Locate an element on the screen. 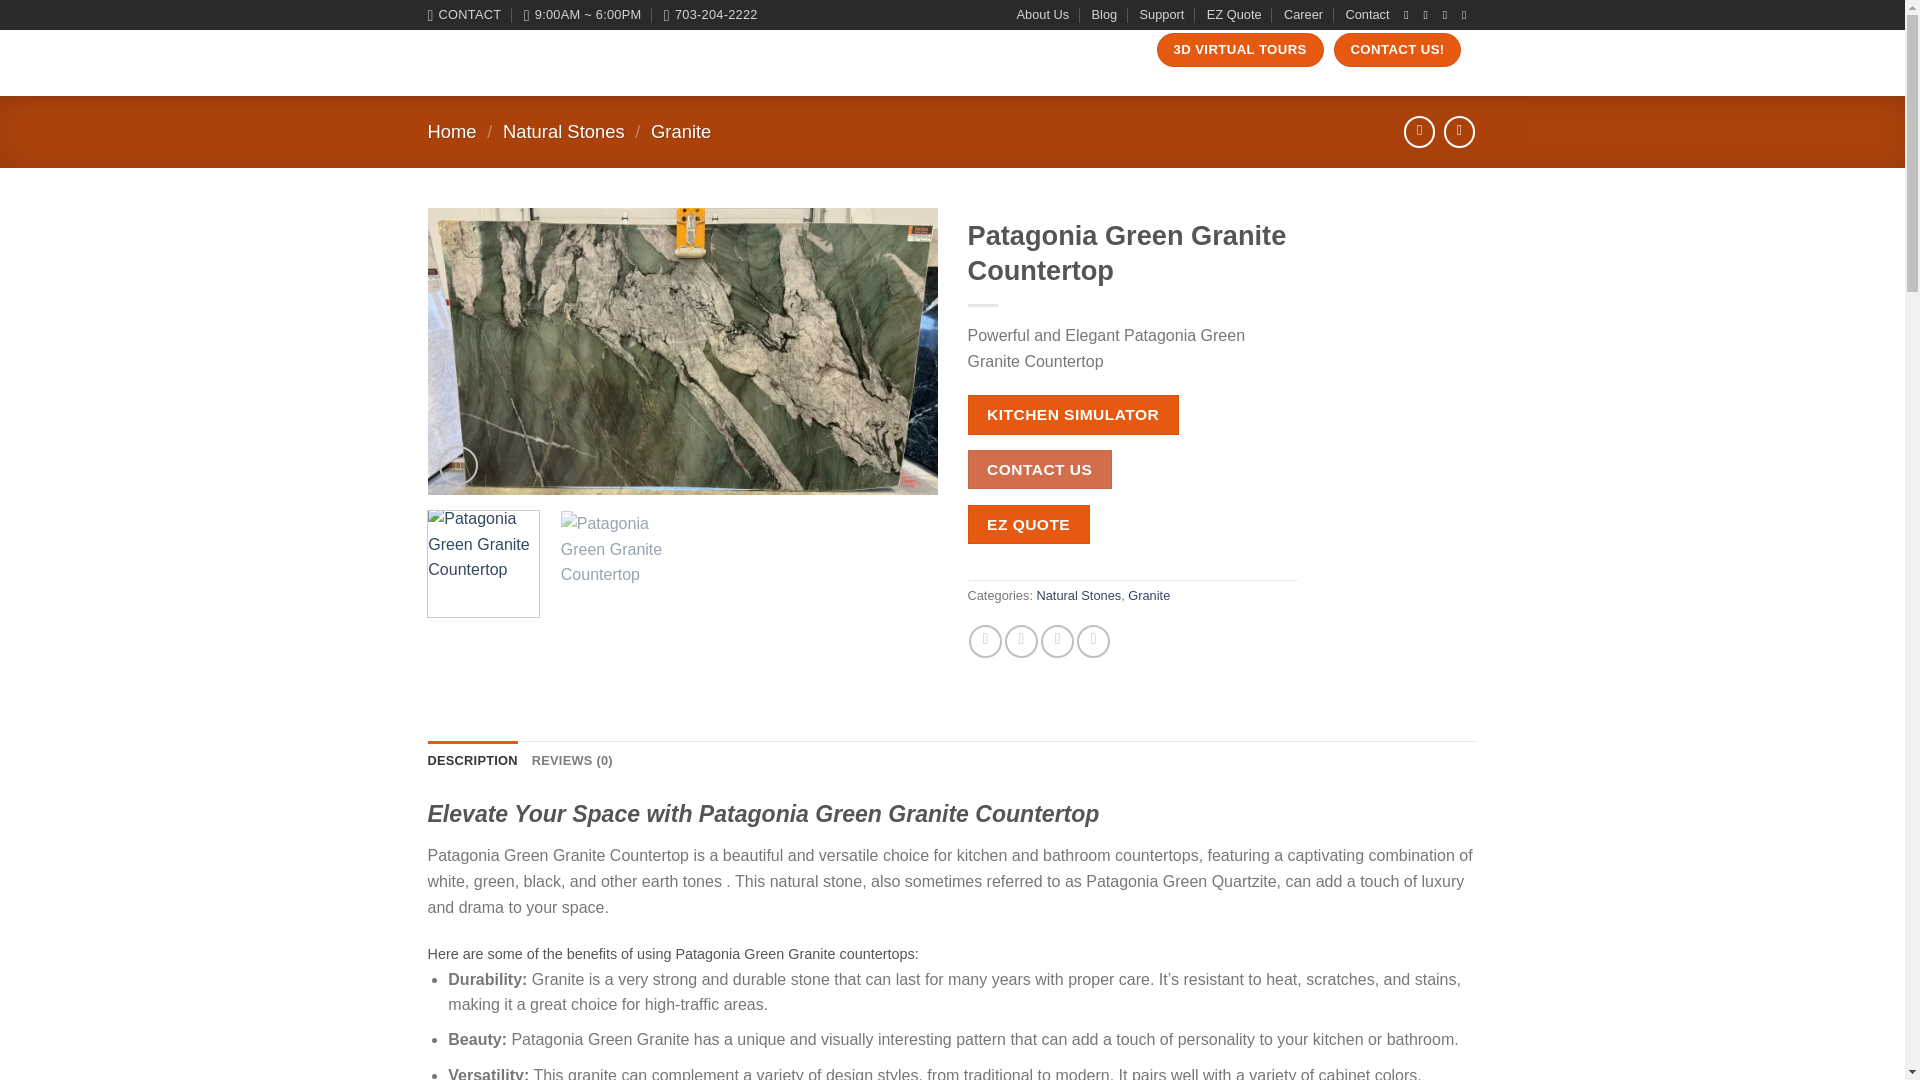 Image resolution: width=1920 pixels, height=1080 pixels. About Us is located at coordinates (1043, 15).